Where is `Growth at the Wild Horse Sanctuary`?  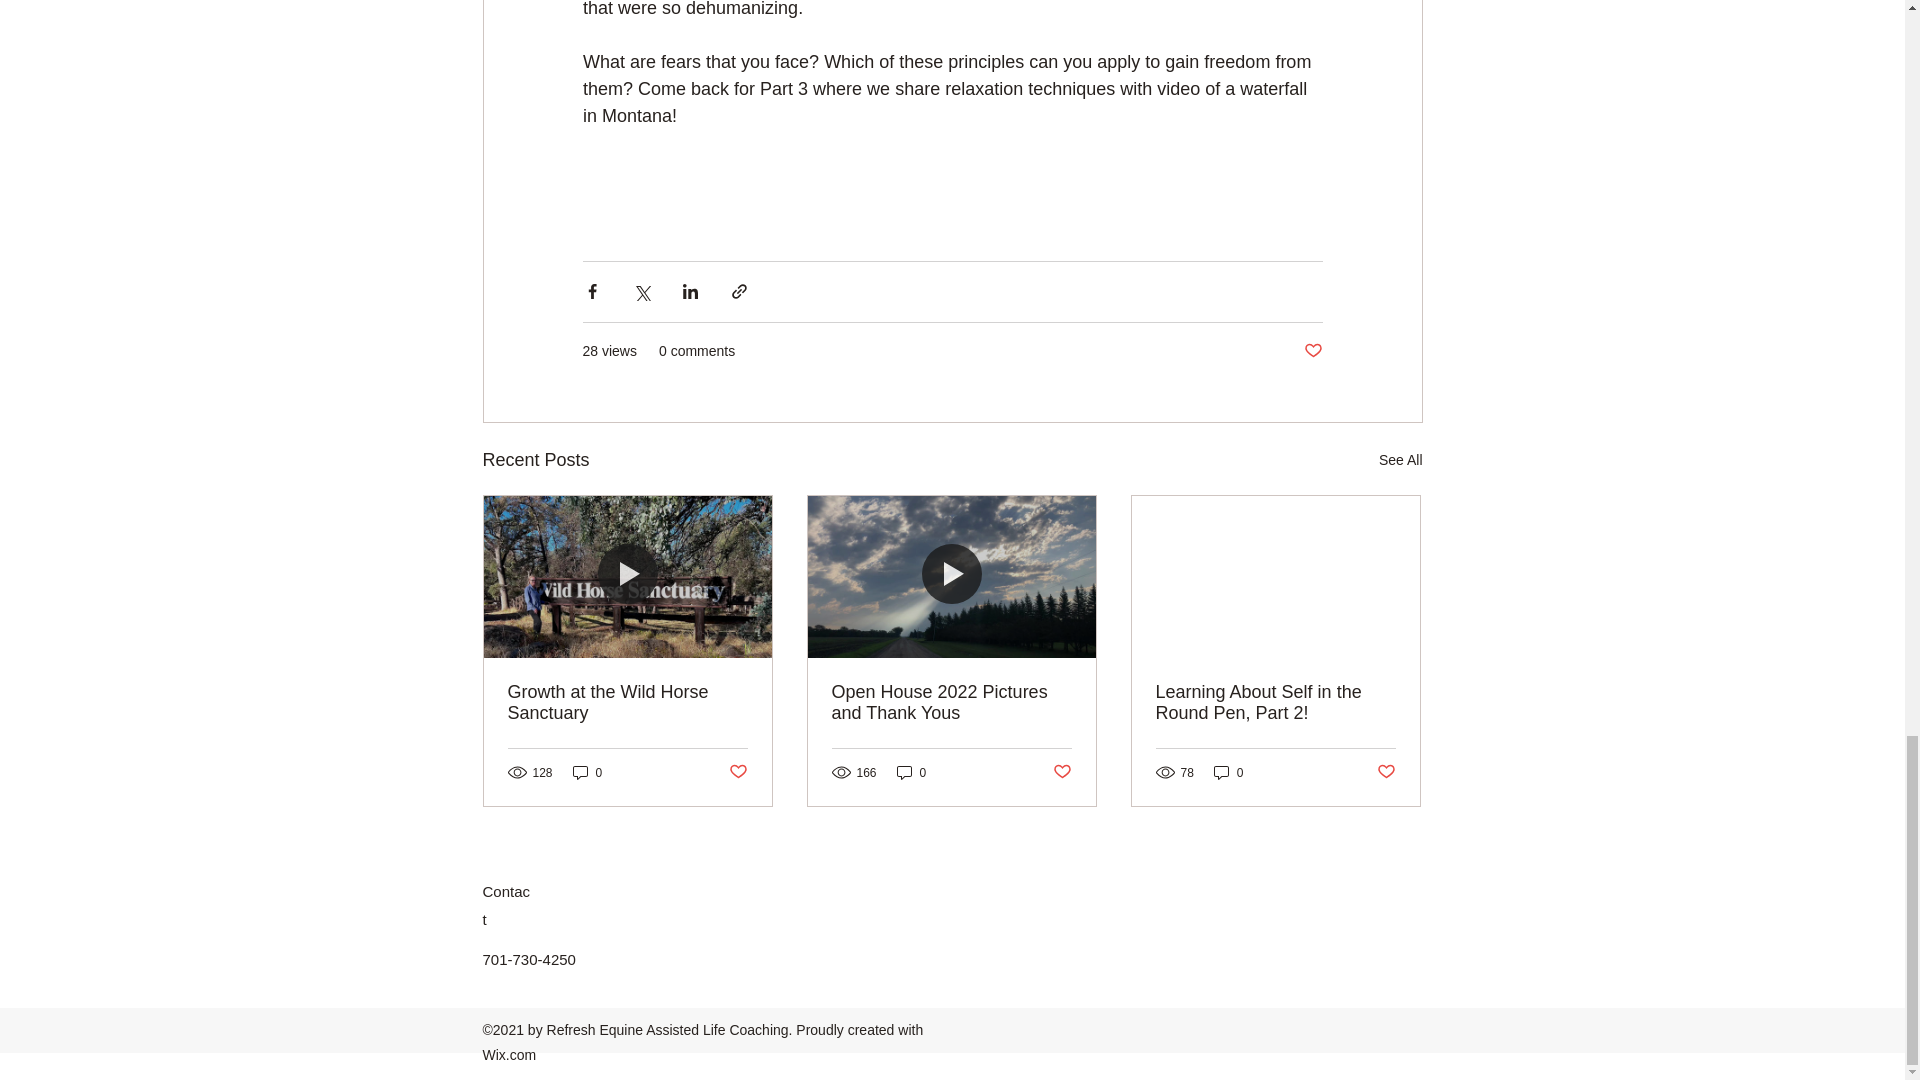
Growth at the Wild Horse Sanctuary is located at coordinates (628, 702).